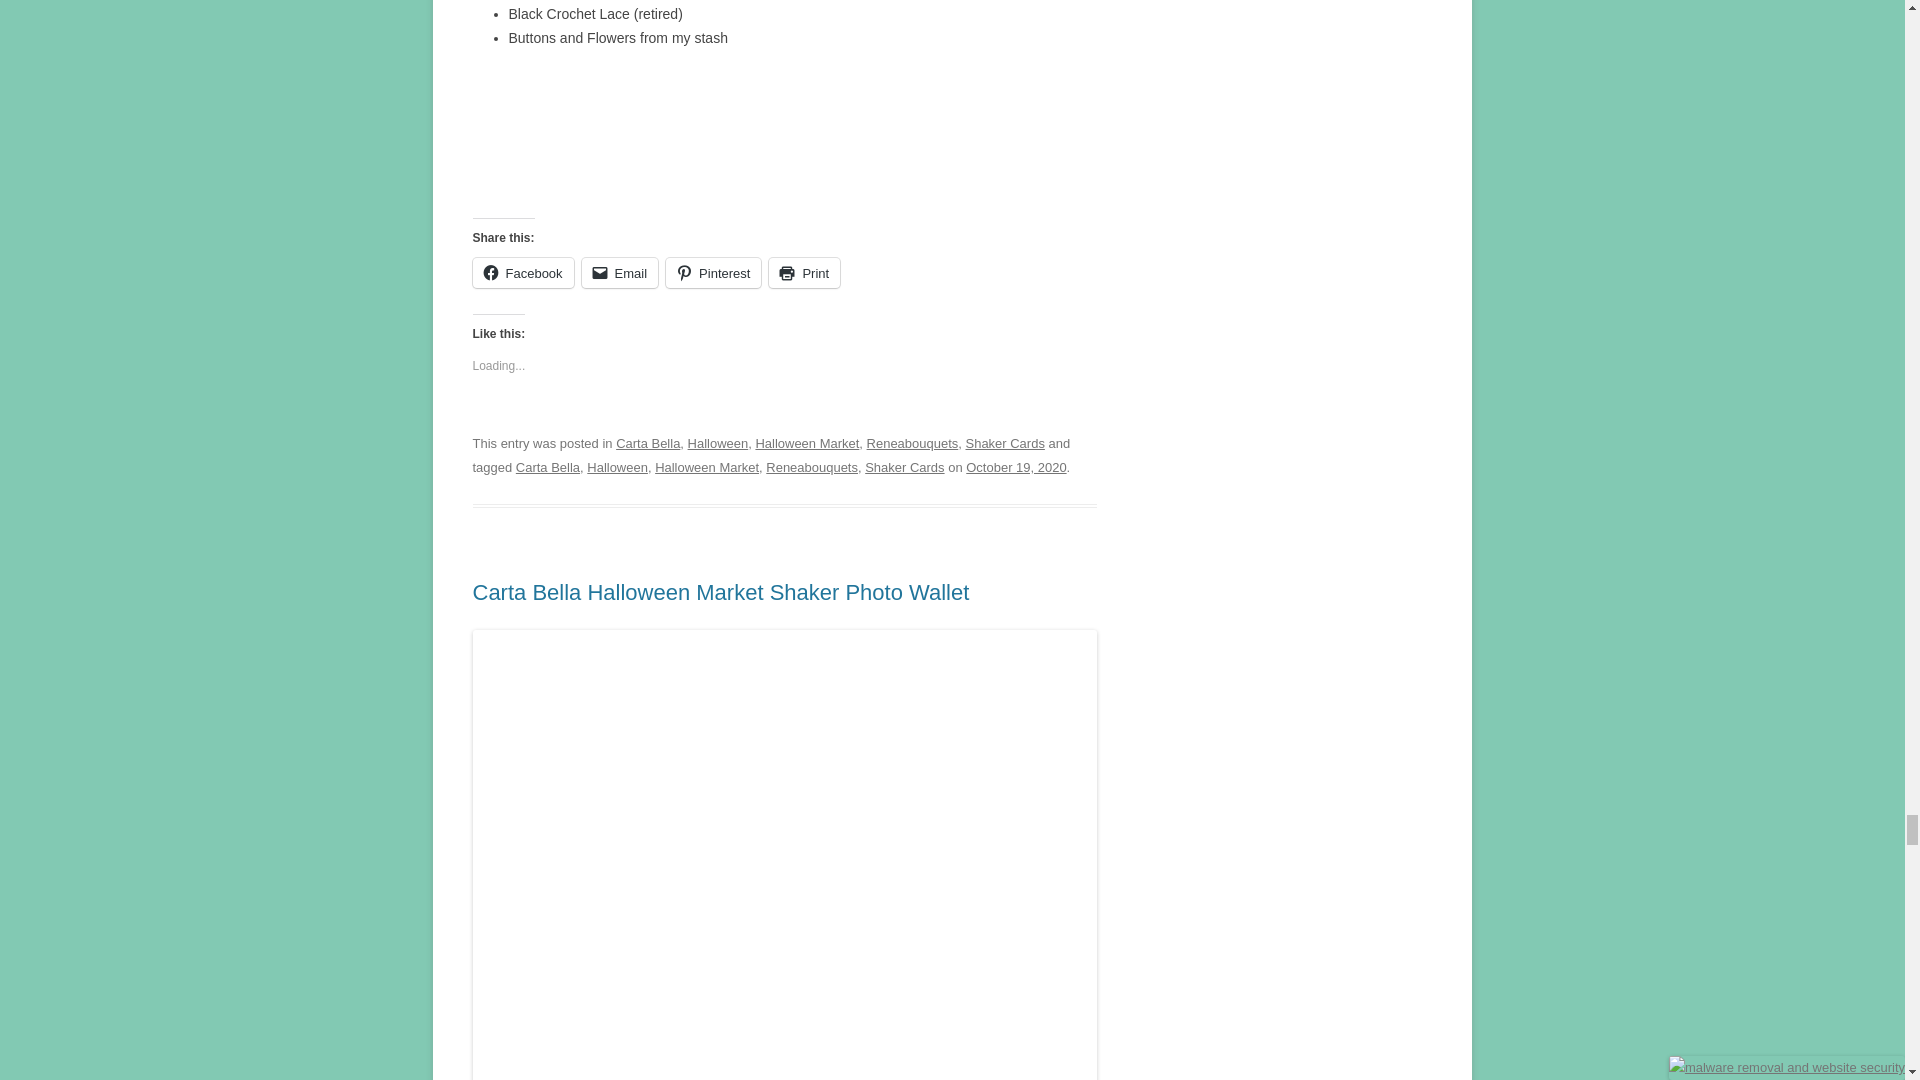  Describe the element at coordinates (620, 273) in the screenshot. I see `Click to email a link to a friend` at that location.